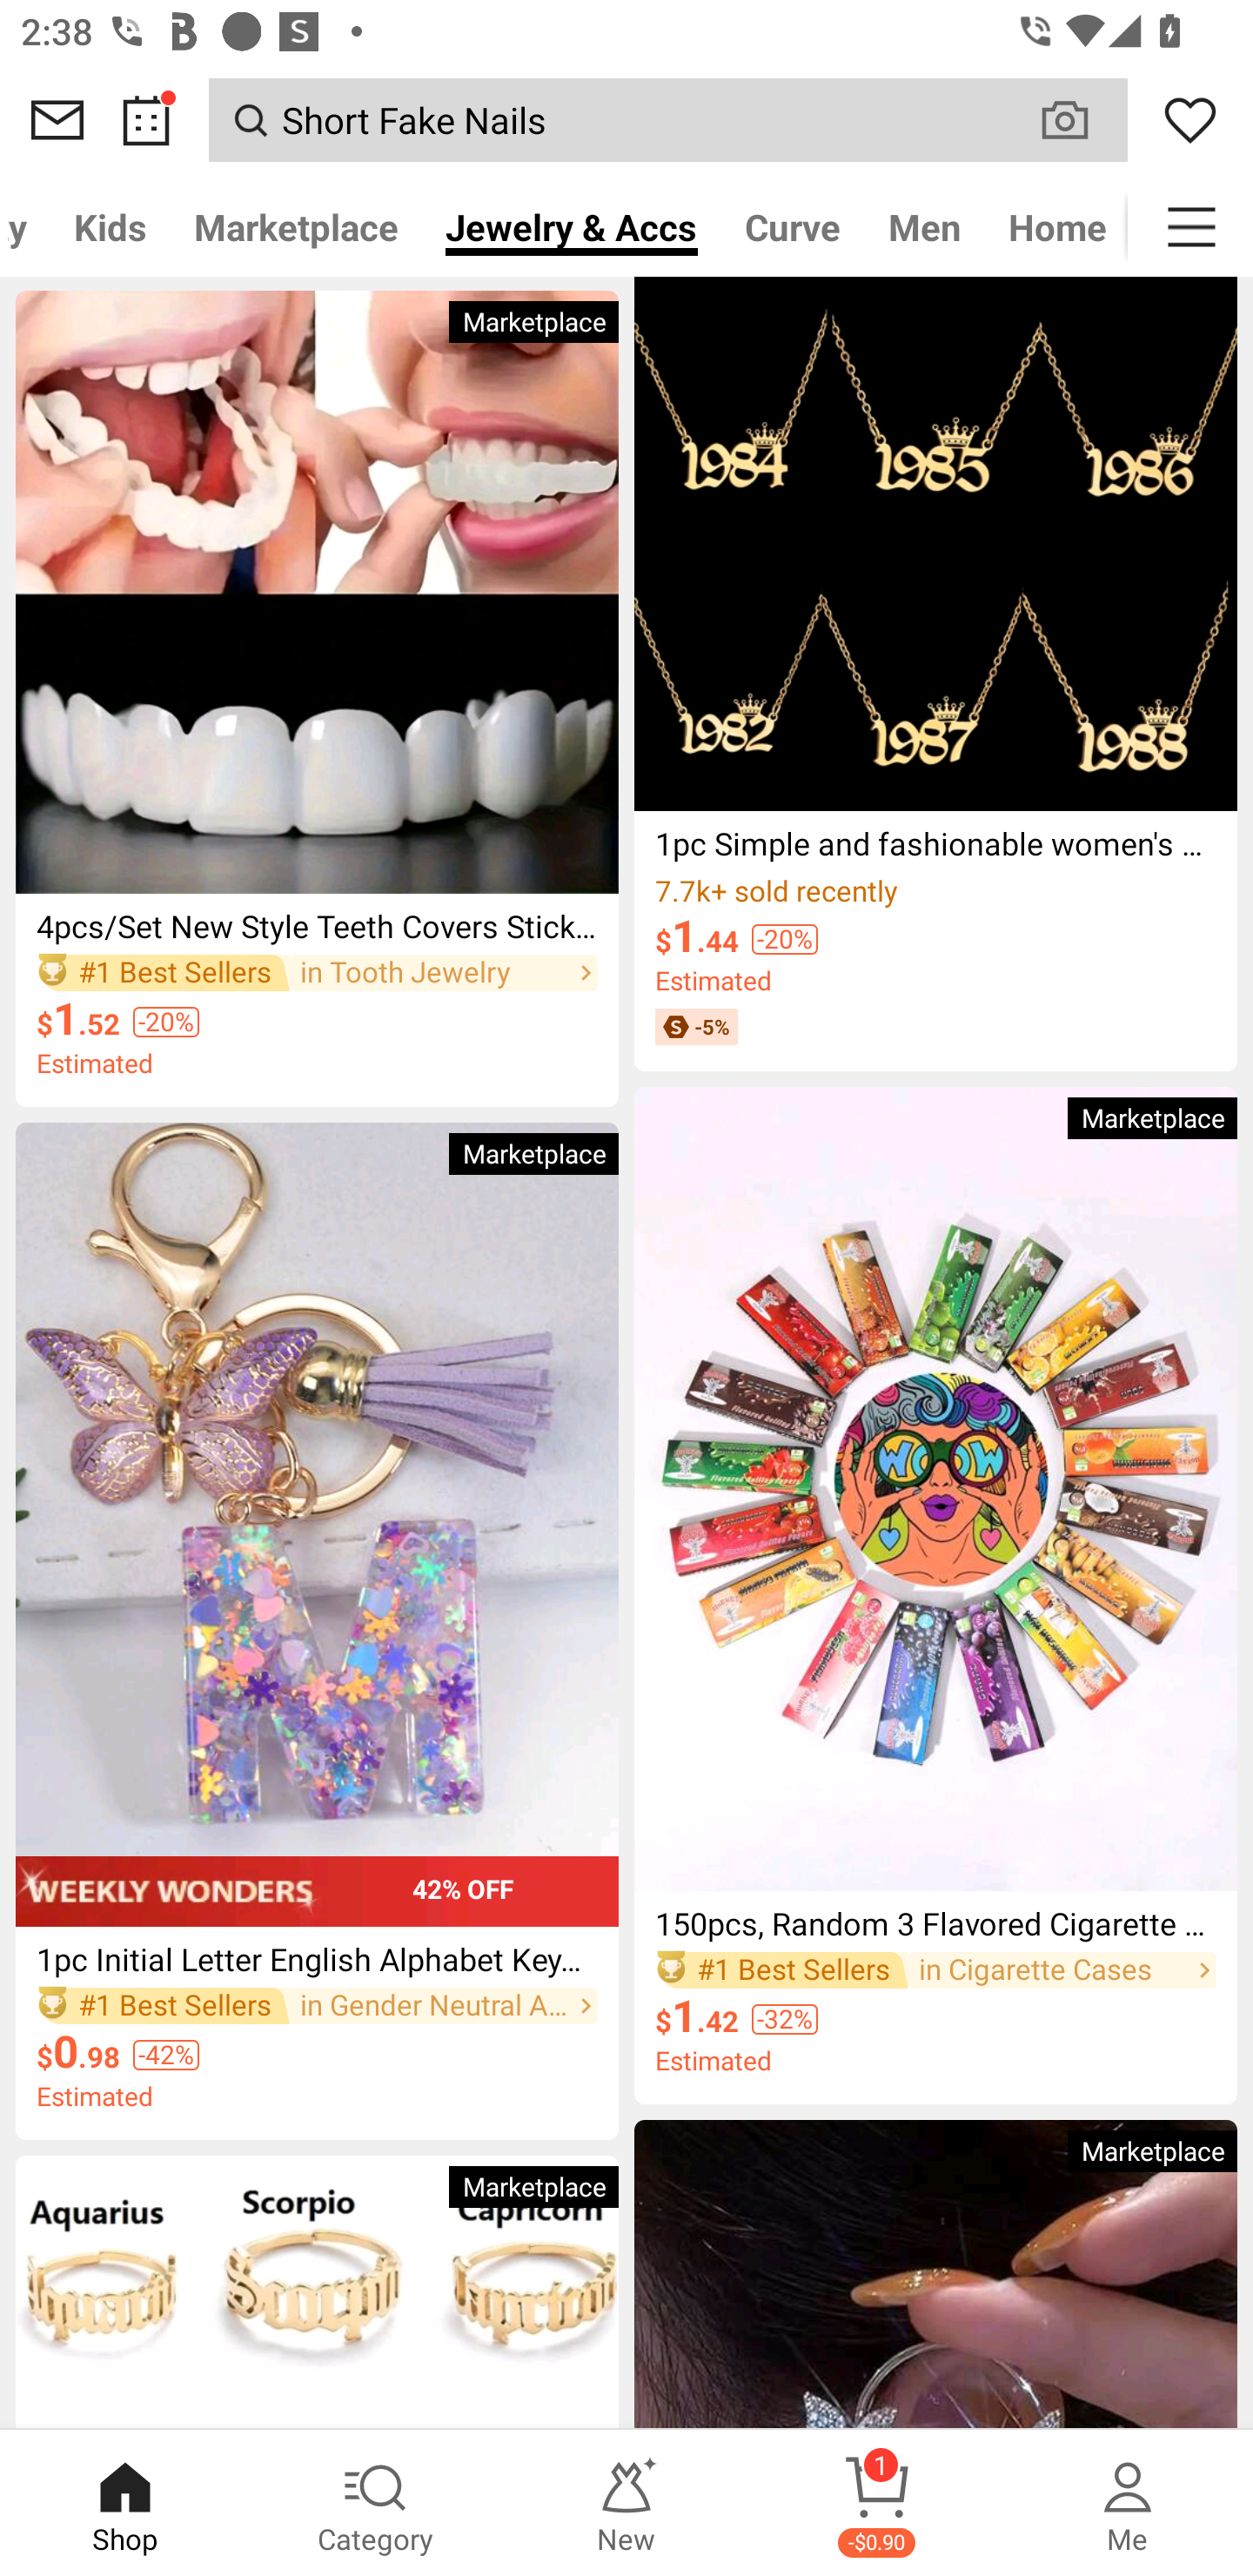 The width and height of the screenshot is (1253, 2576). I want to click on Jewelry & Accs, so click(572, 226).